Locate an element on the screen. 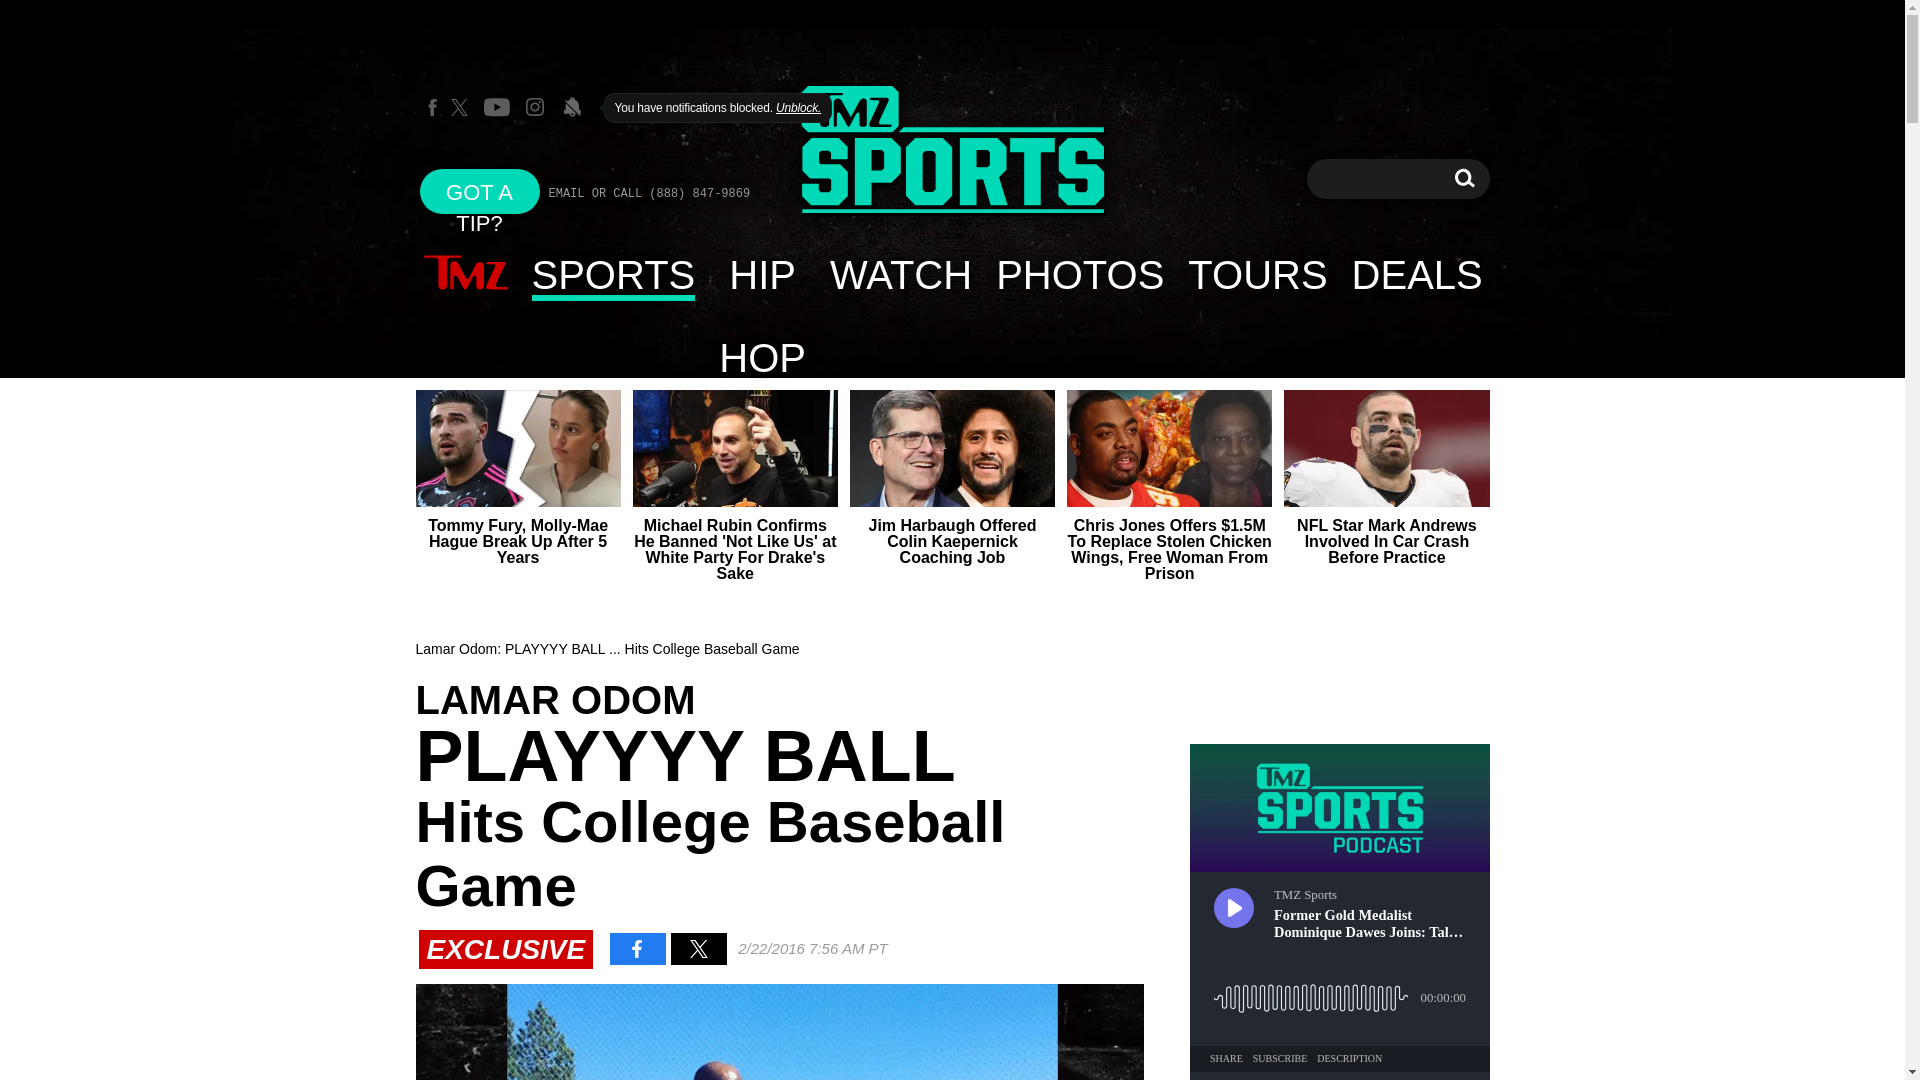 The height and width of the screenshot is (1080, 1920). DEALS is located at coordinates (1418, 274).